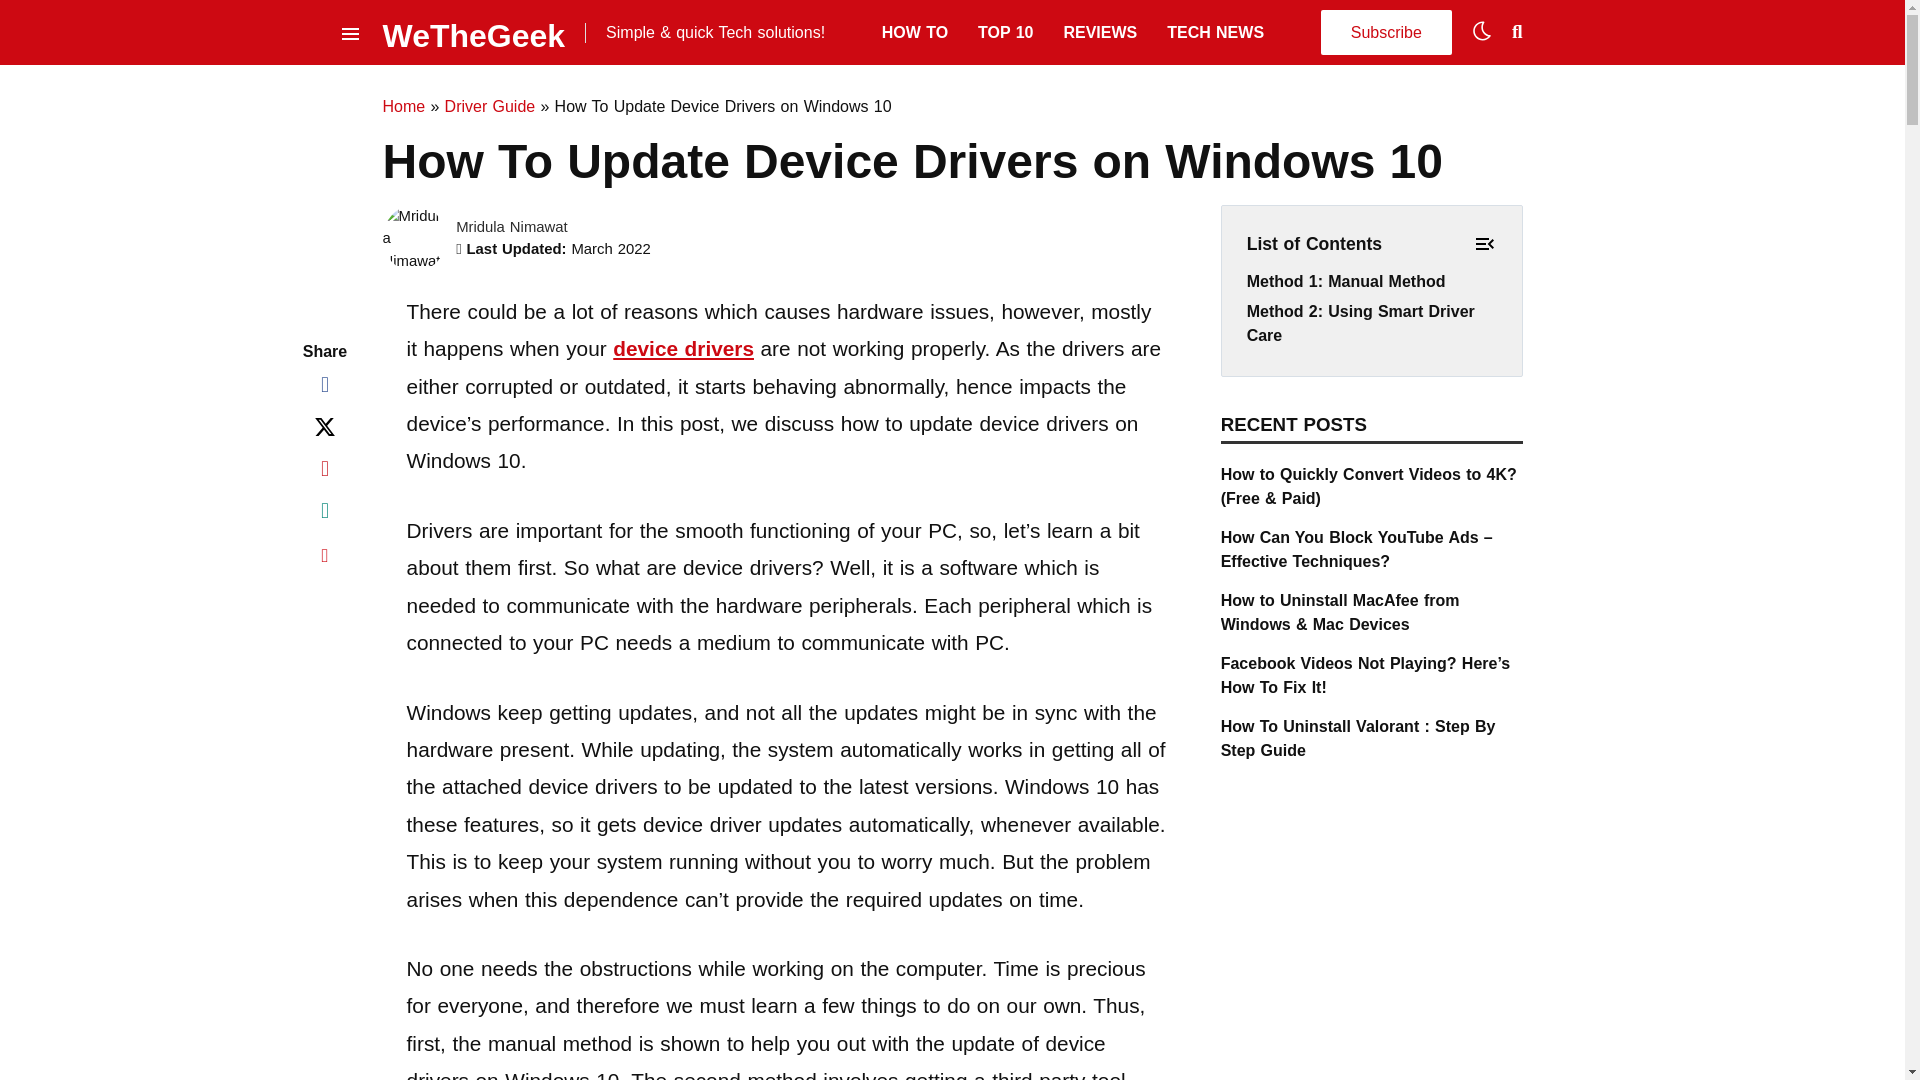  I want to click on TECH NEWS, so click(1215, 32).